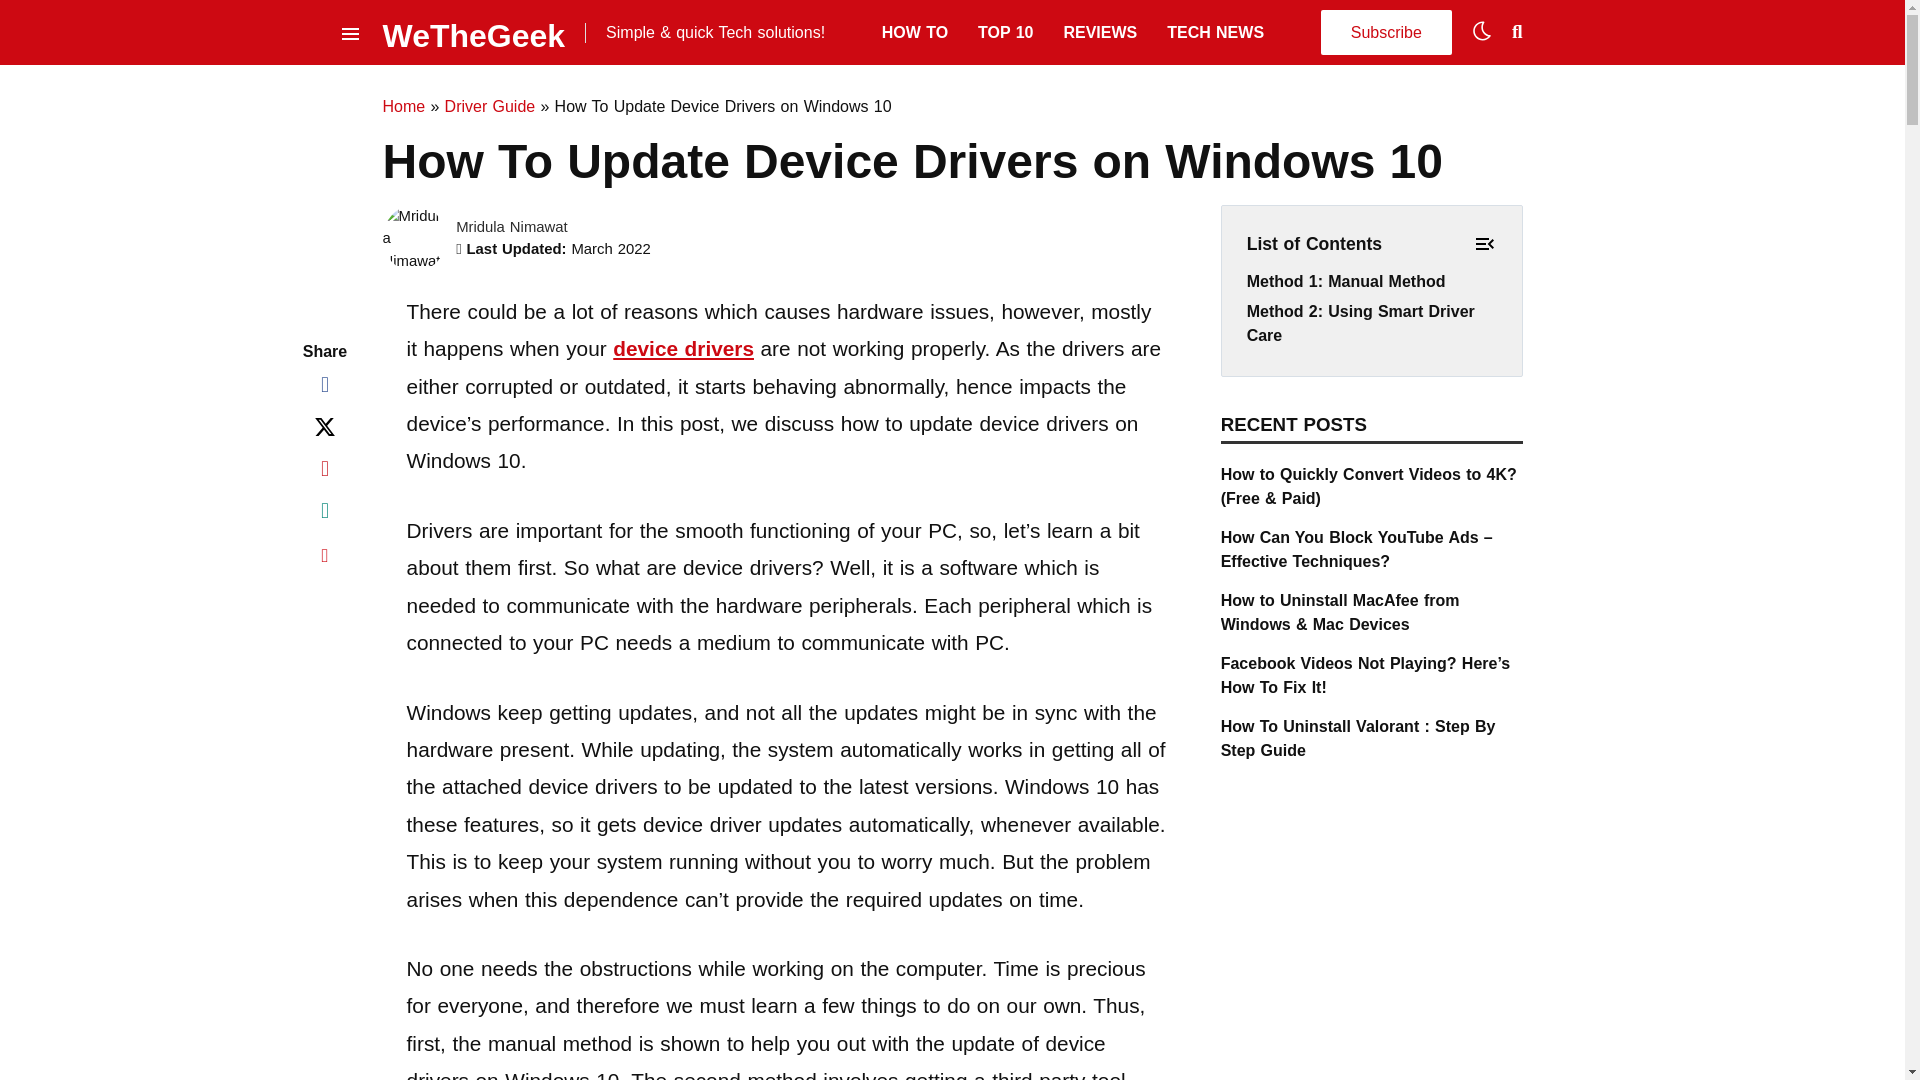  I want to click on TECH NEWS, so click(1215, 32).